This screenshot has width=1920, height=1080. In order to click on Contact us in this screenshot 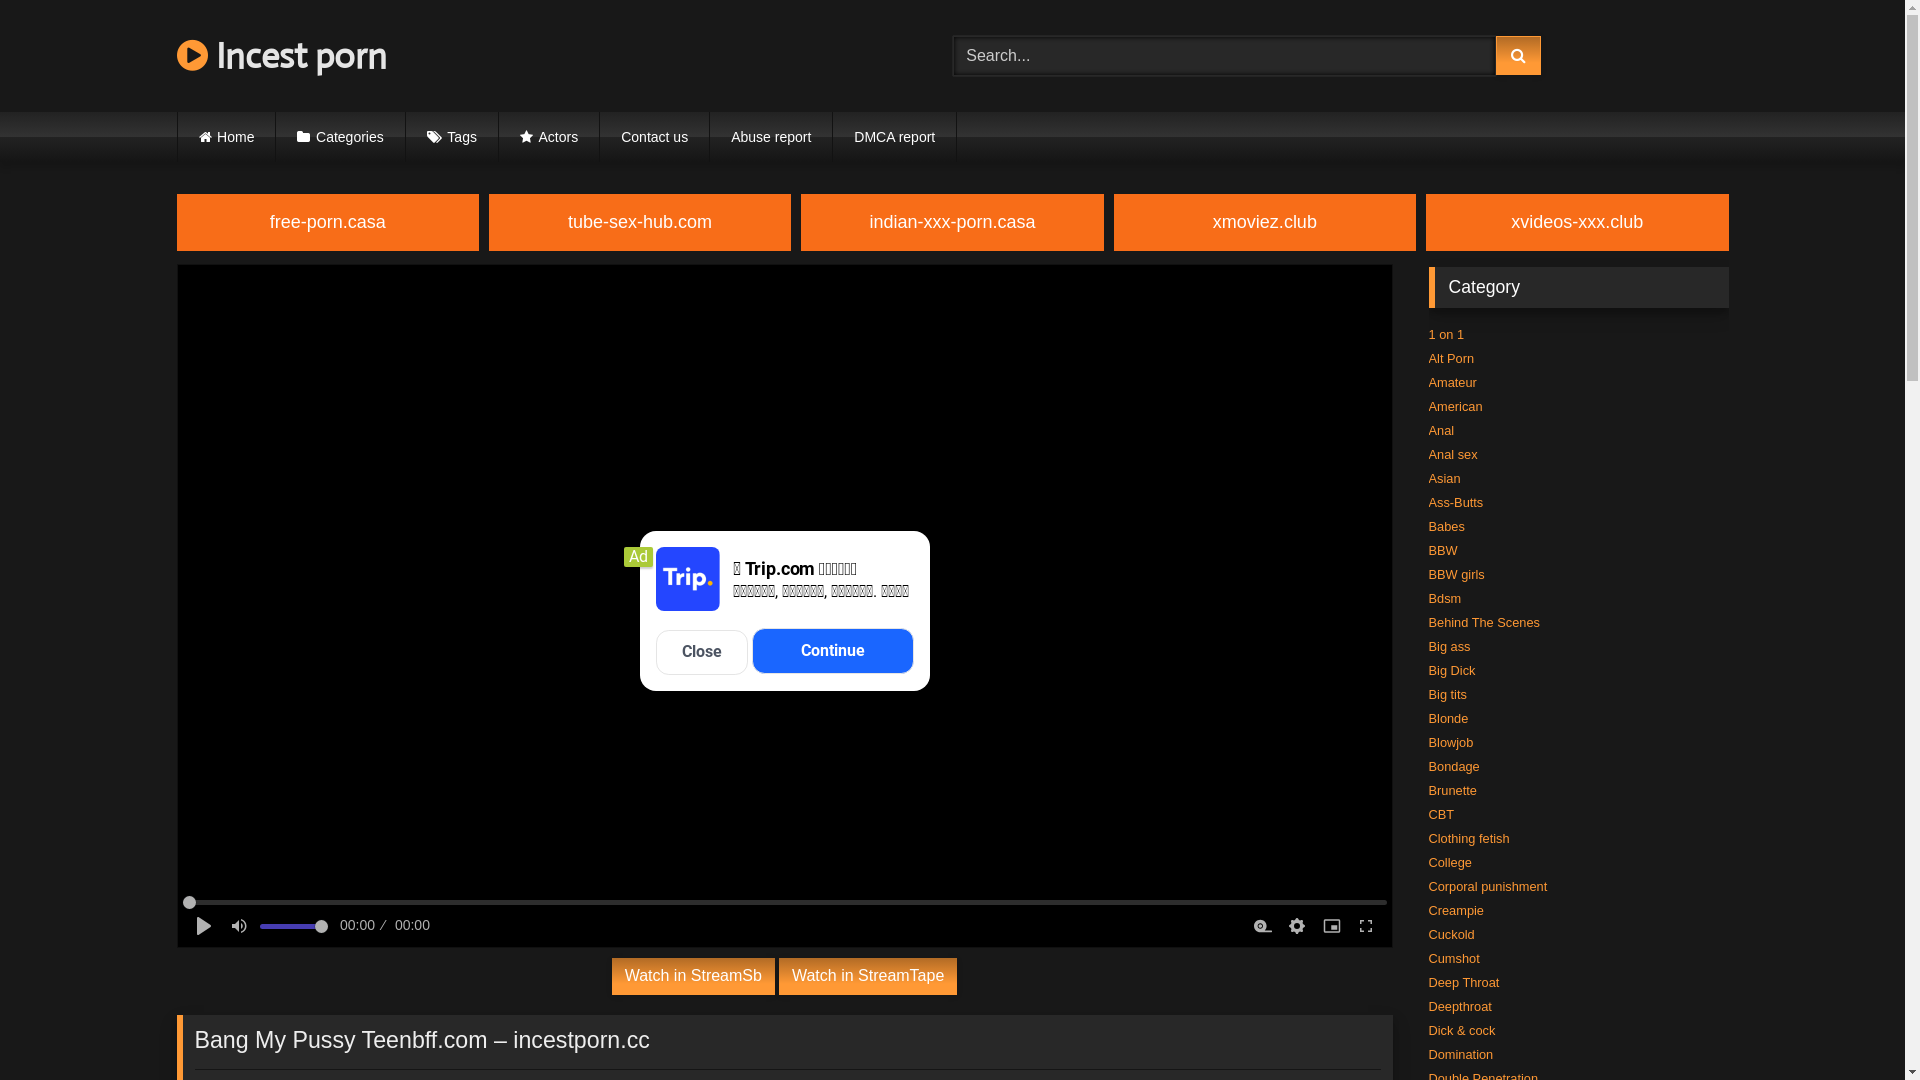, I will do `click(654, 137)`.